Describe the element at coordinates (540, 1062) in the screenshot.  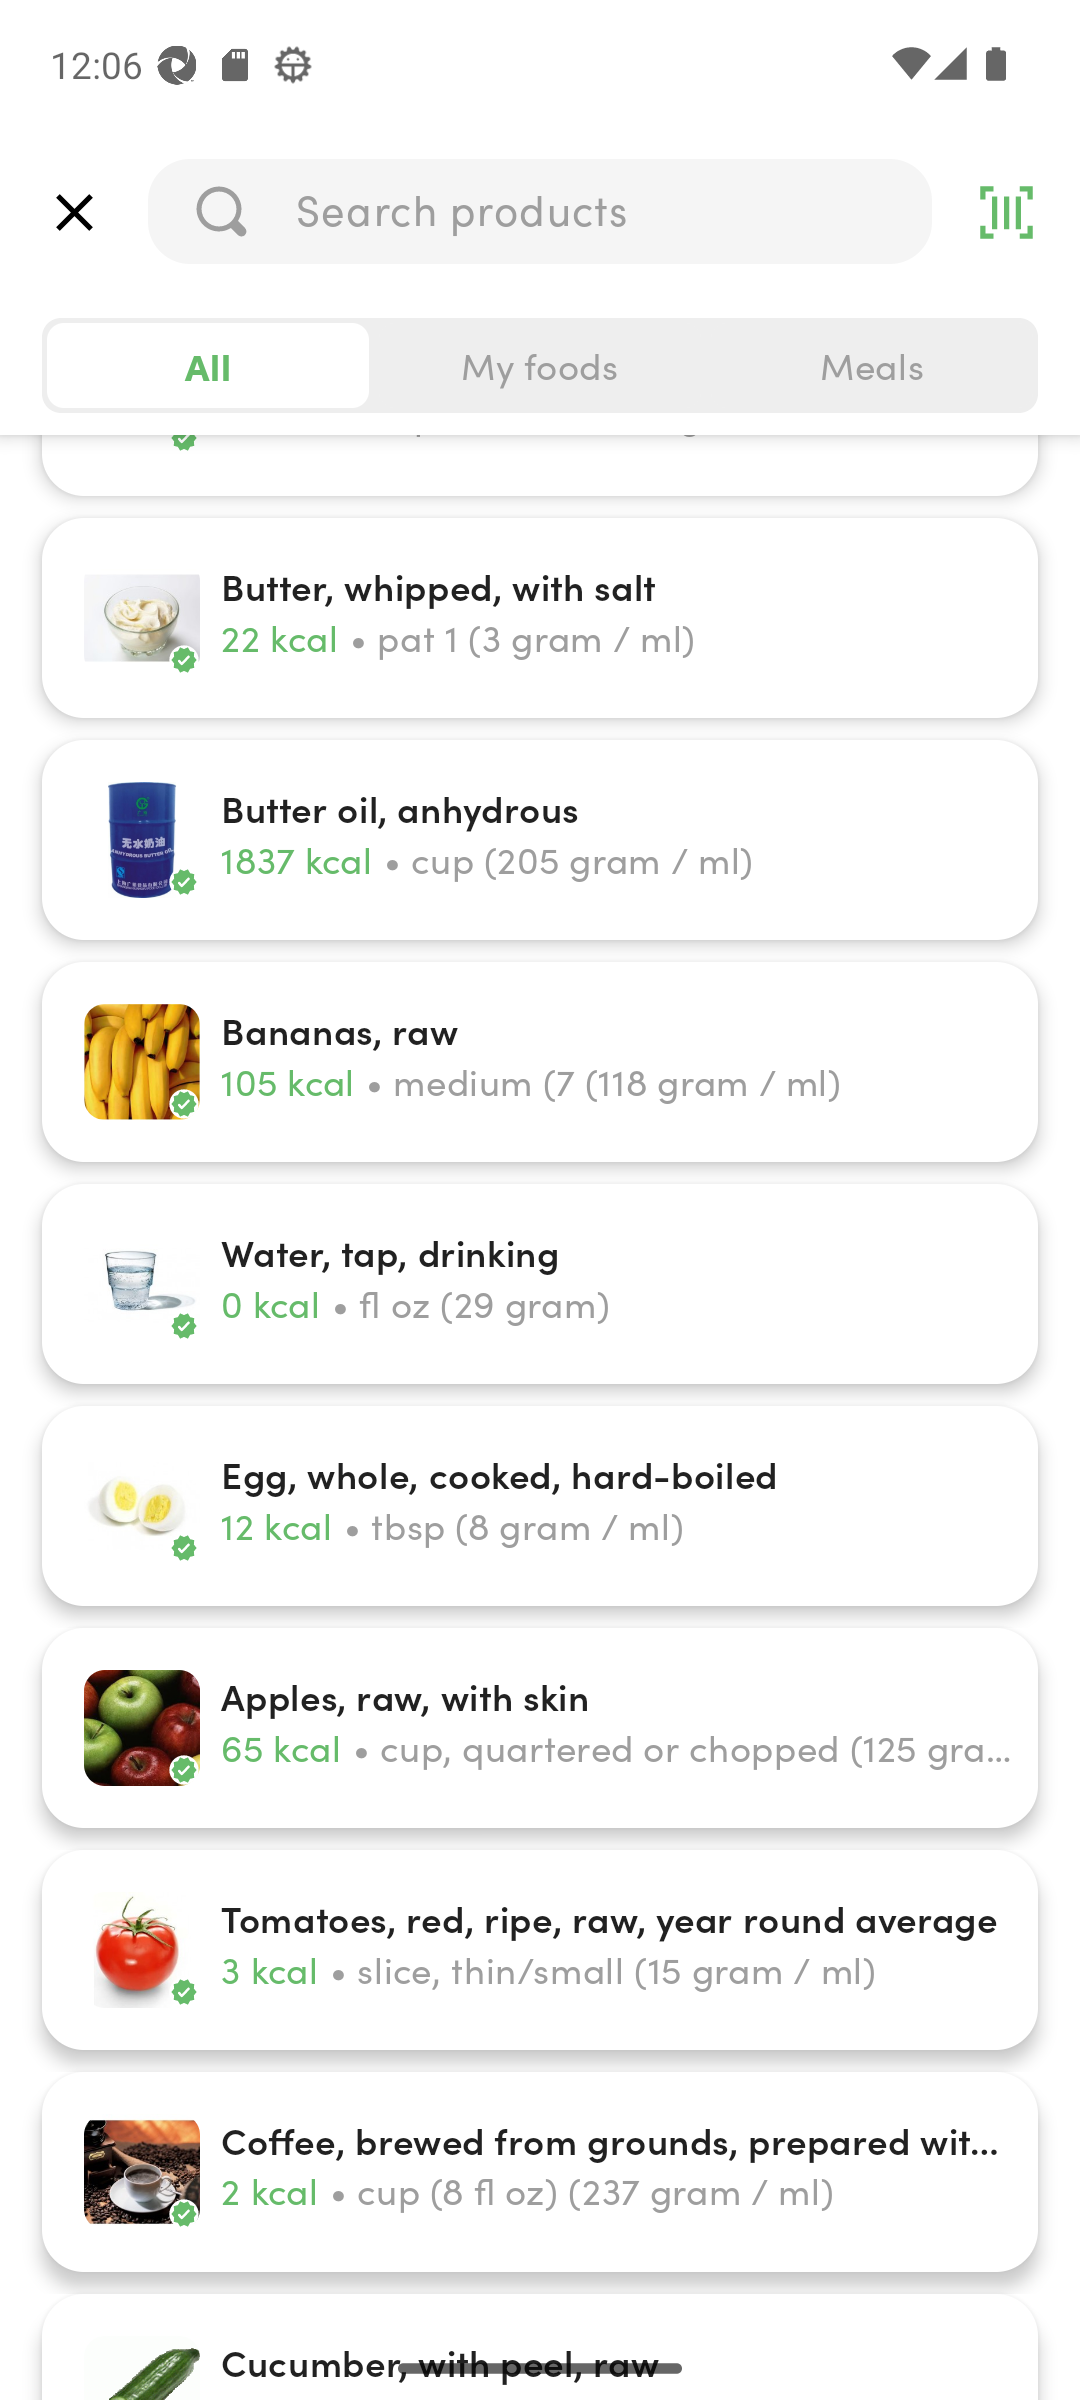
I see `Bananas, raw 105 kcal  • medium (7 (118 gram / ml)` at that location.